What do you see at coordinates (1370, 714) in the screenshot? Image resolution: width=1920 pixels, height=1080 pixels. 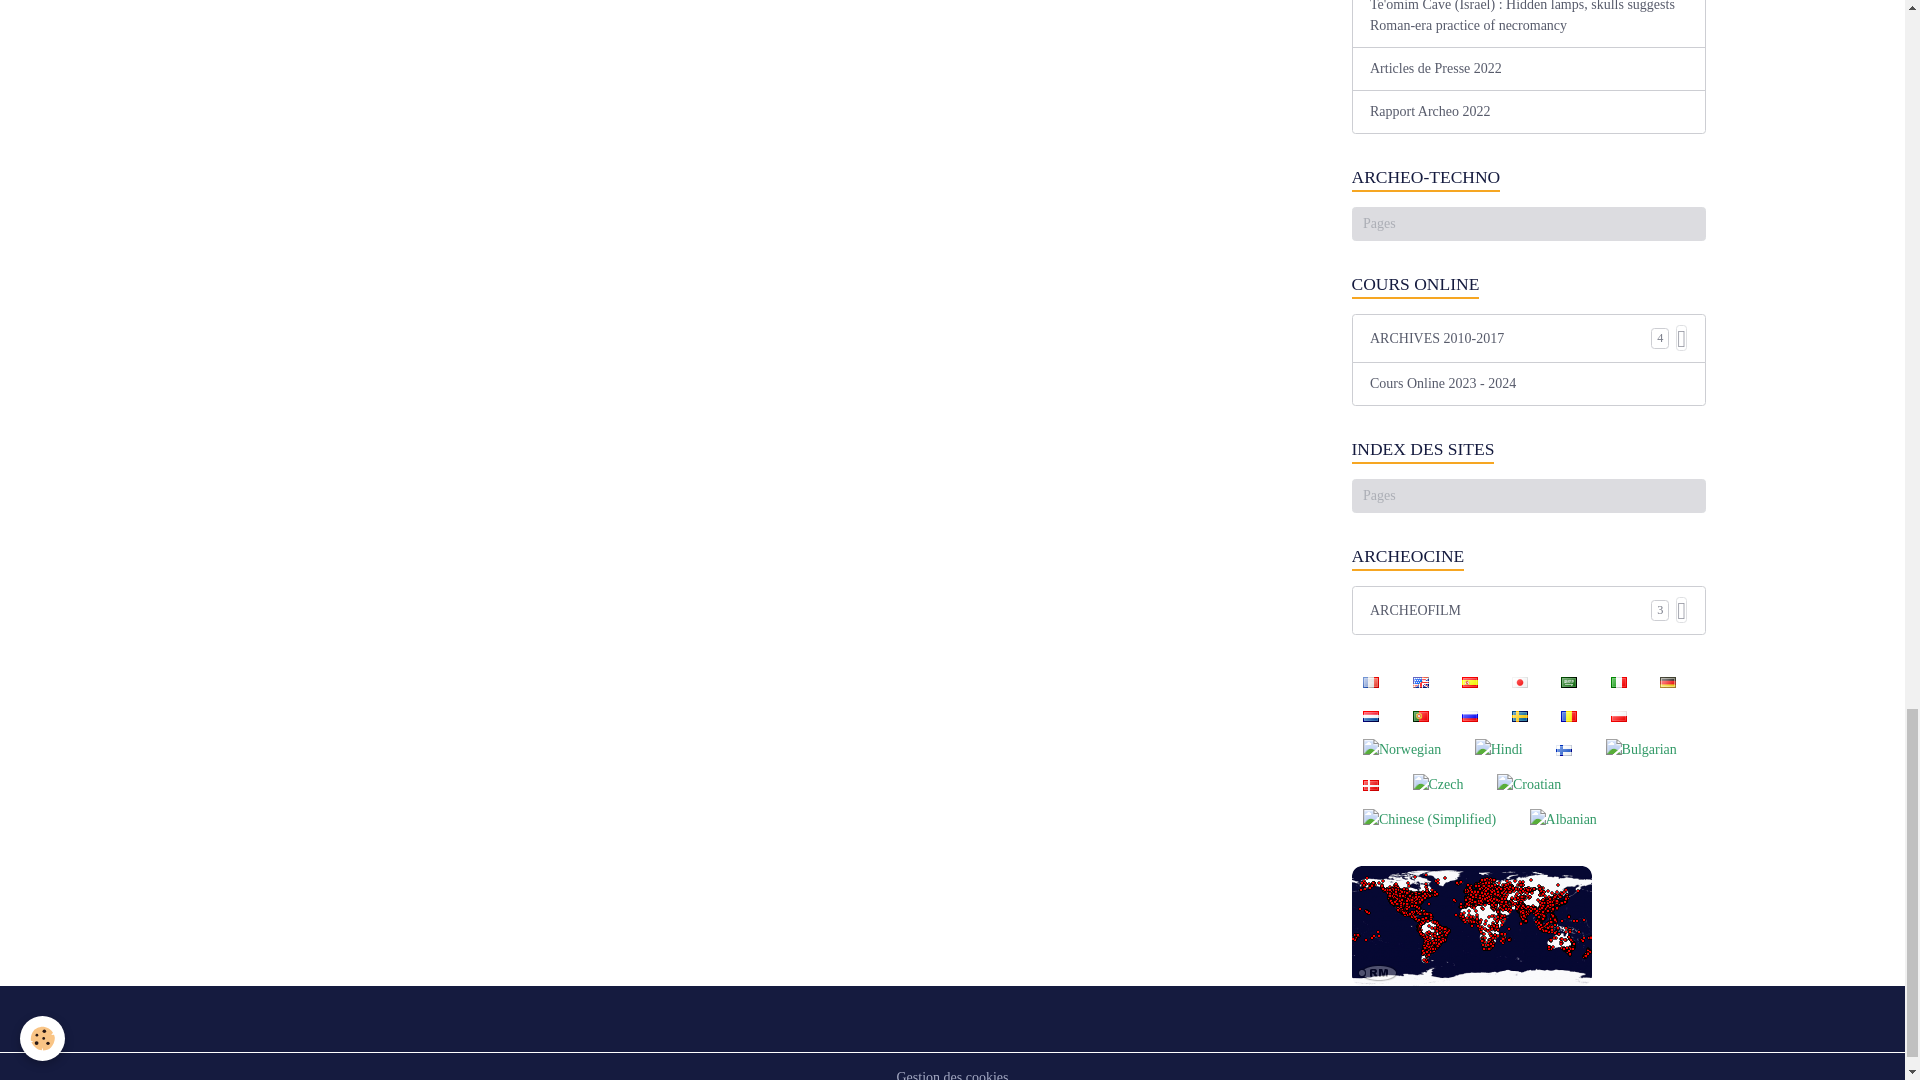 I see `Nederlands` at bounding box center [1370, 714].